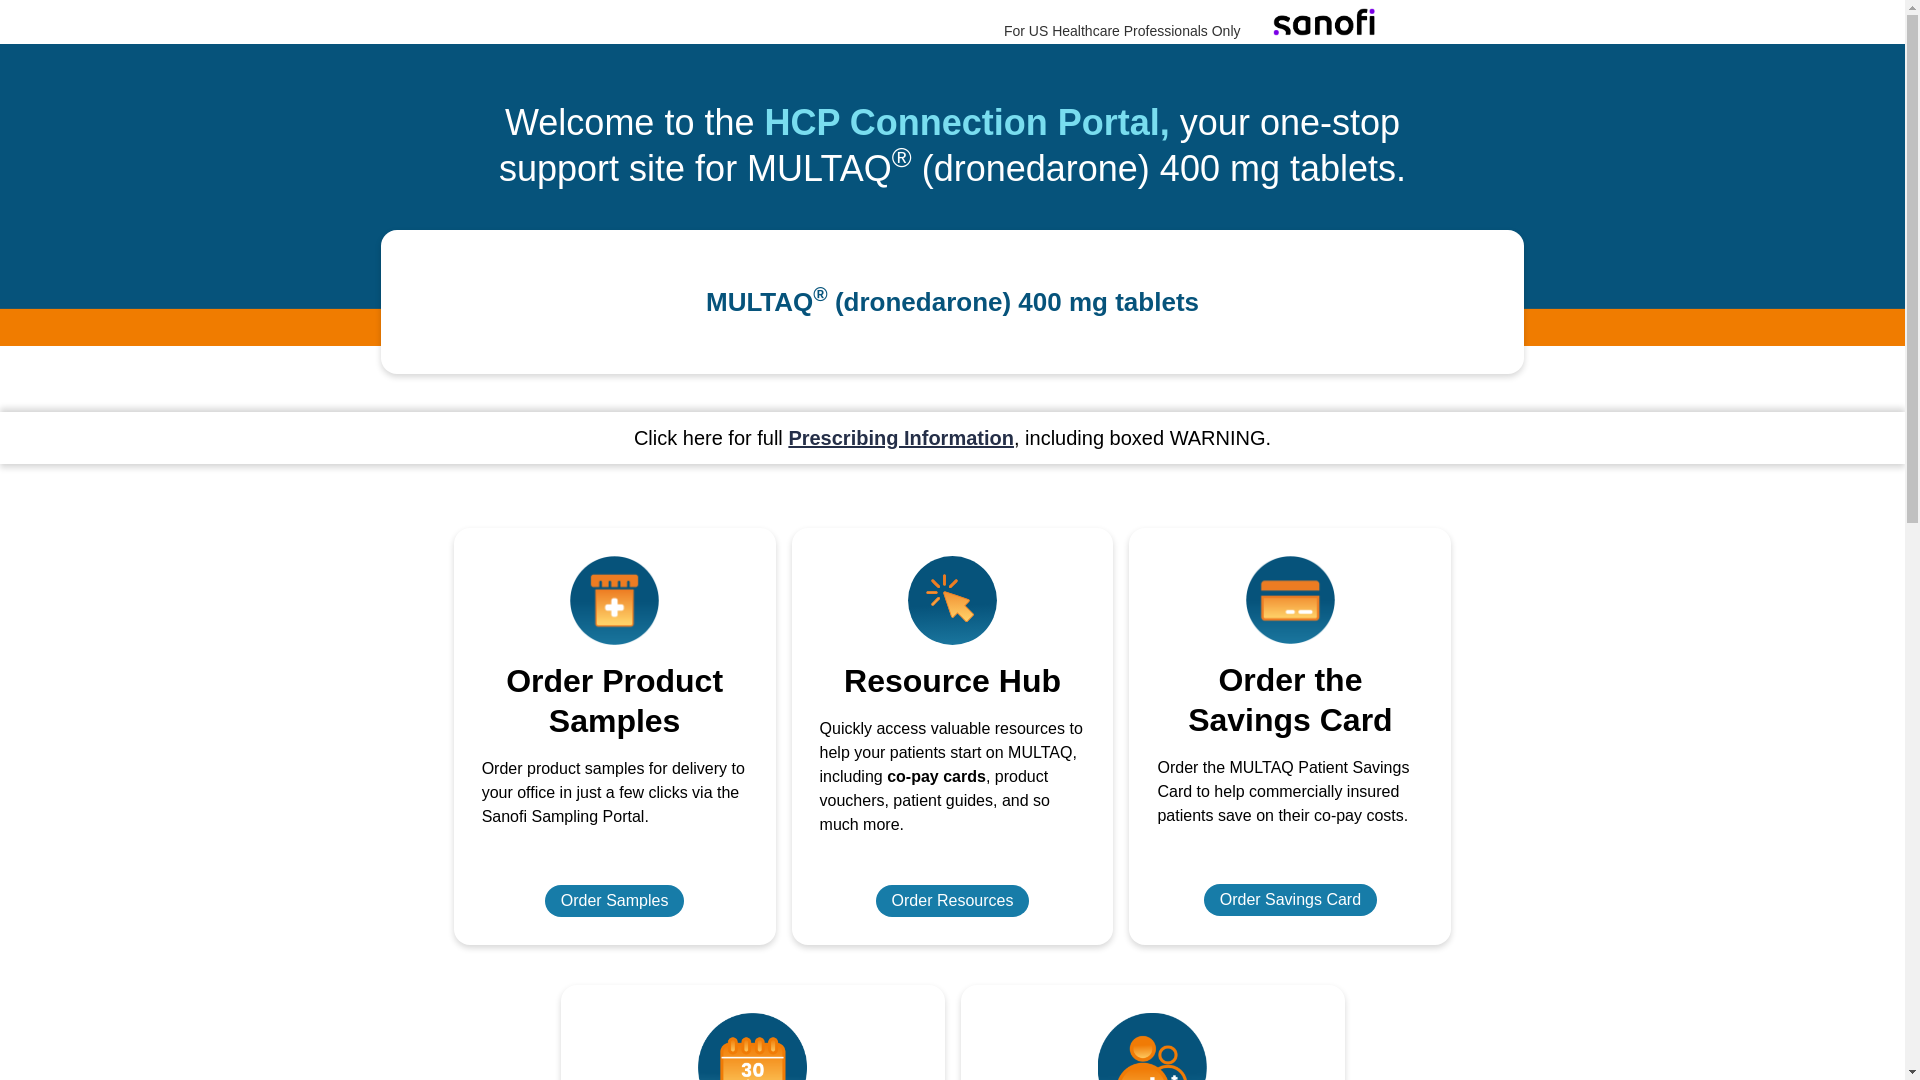 This screenshot has height=1080, width=1920. I want to click on Order Resources, so click(952, 900).